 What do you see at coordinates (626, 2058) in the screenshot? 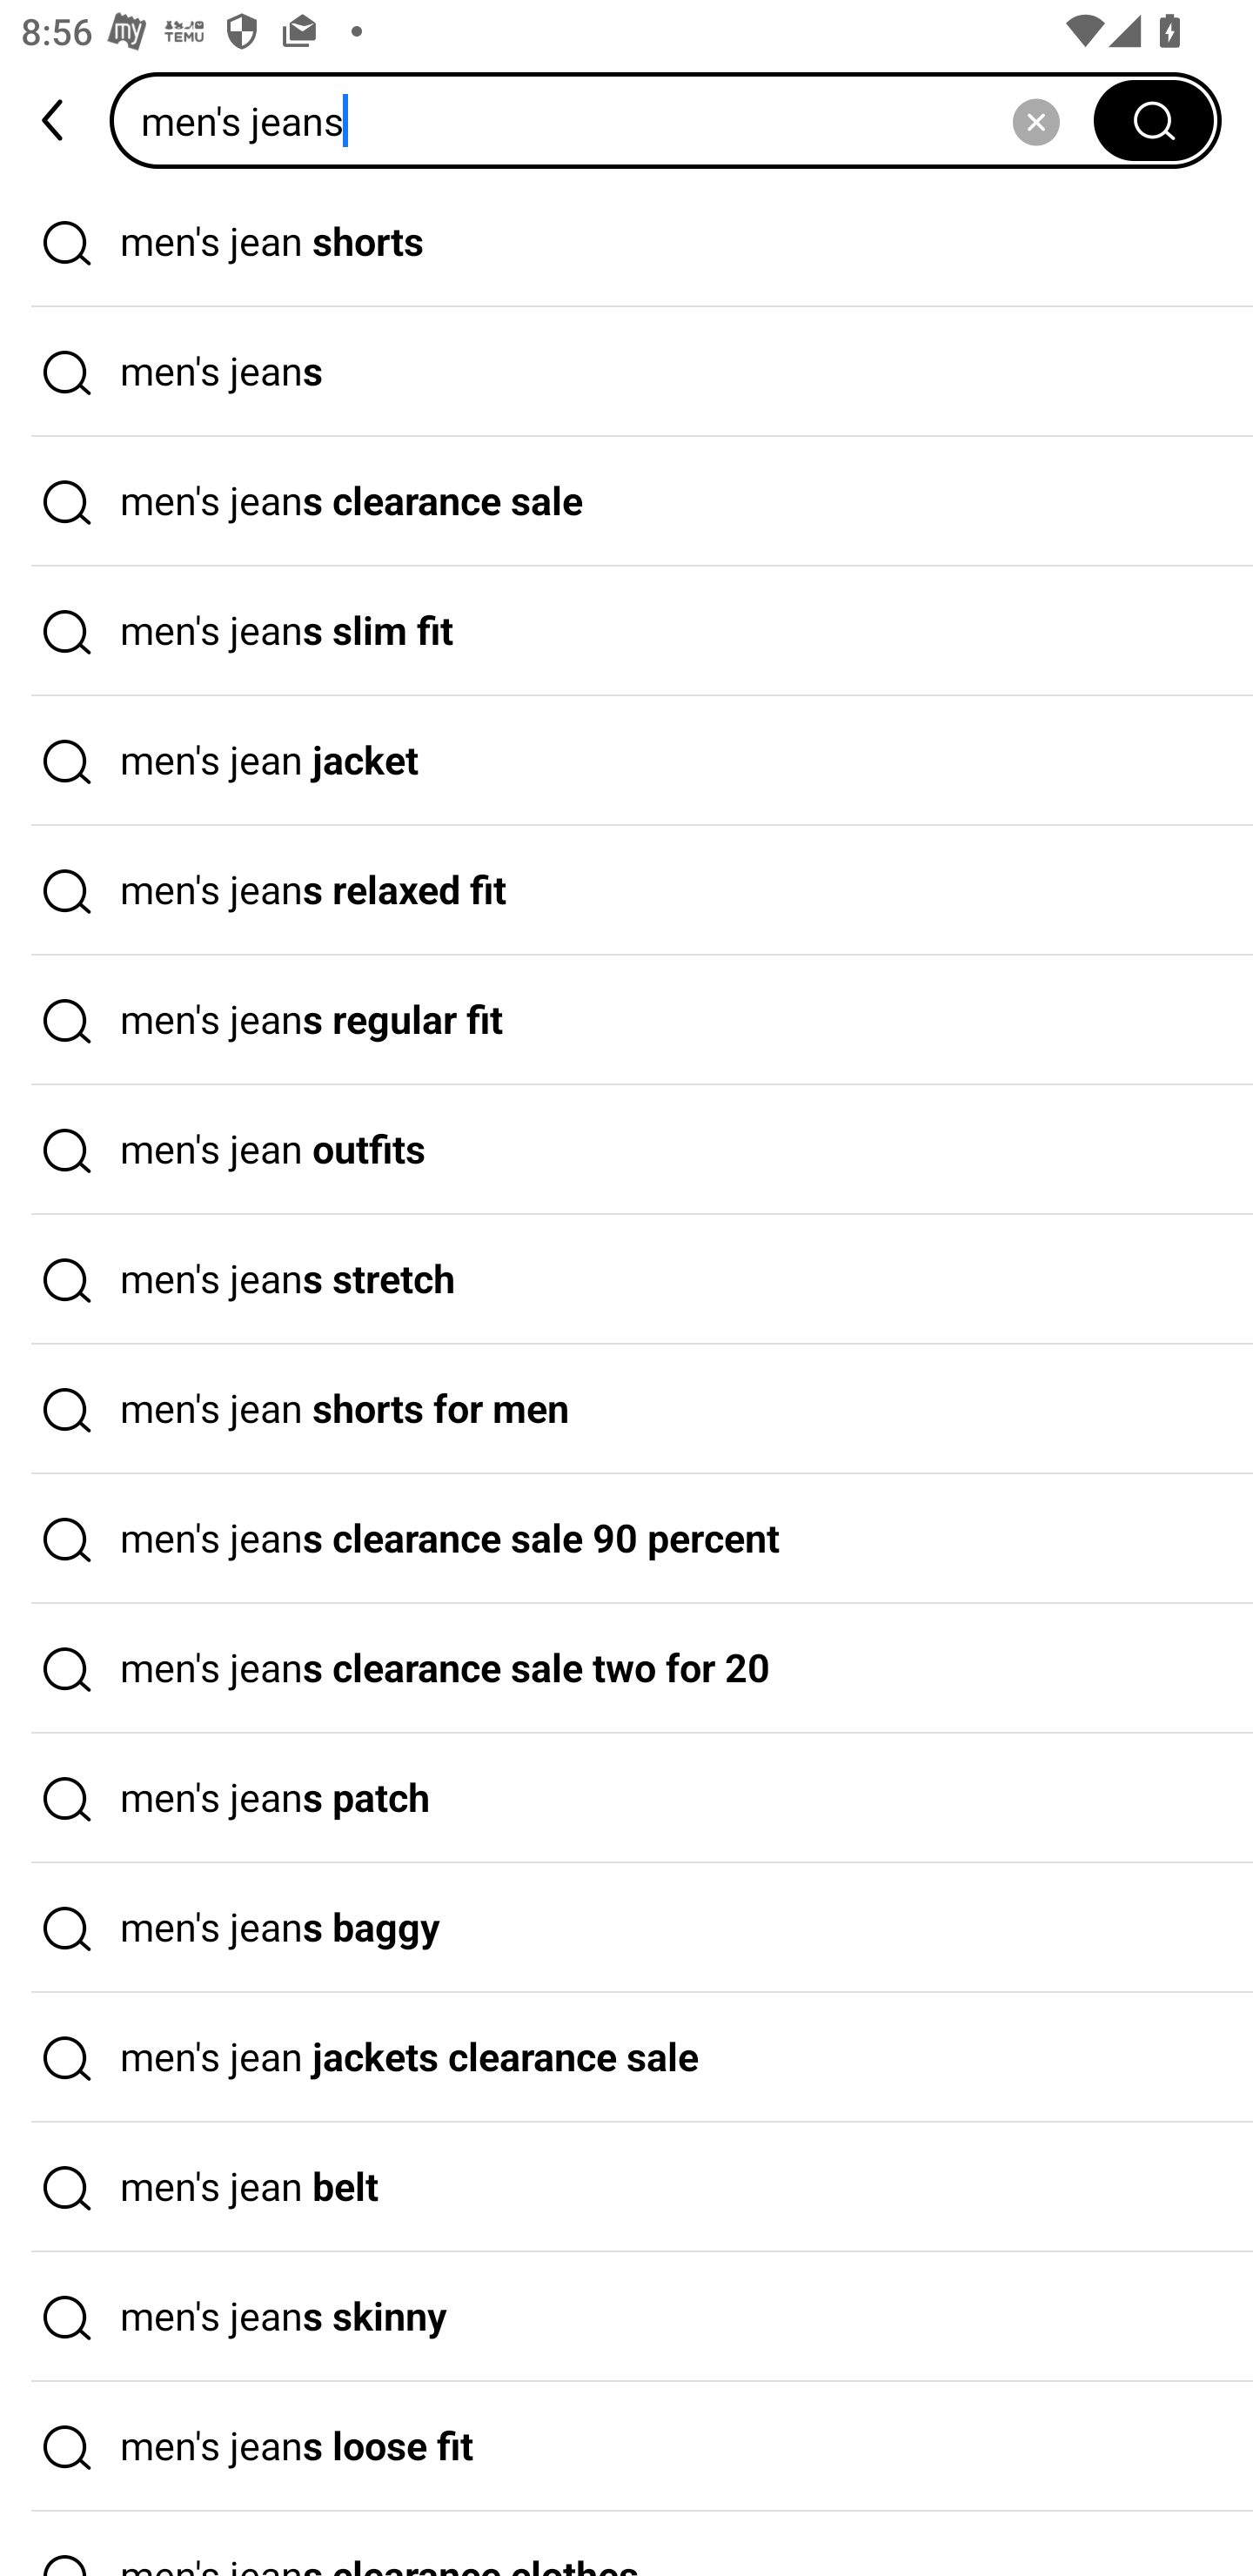
I see `men's jean jackets clearance sale` at bounding box center [626, 2058].